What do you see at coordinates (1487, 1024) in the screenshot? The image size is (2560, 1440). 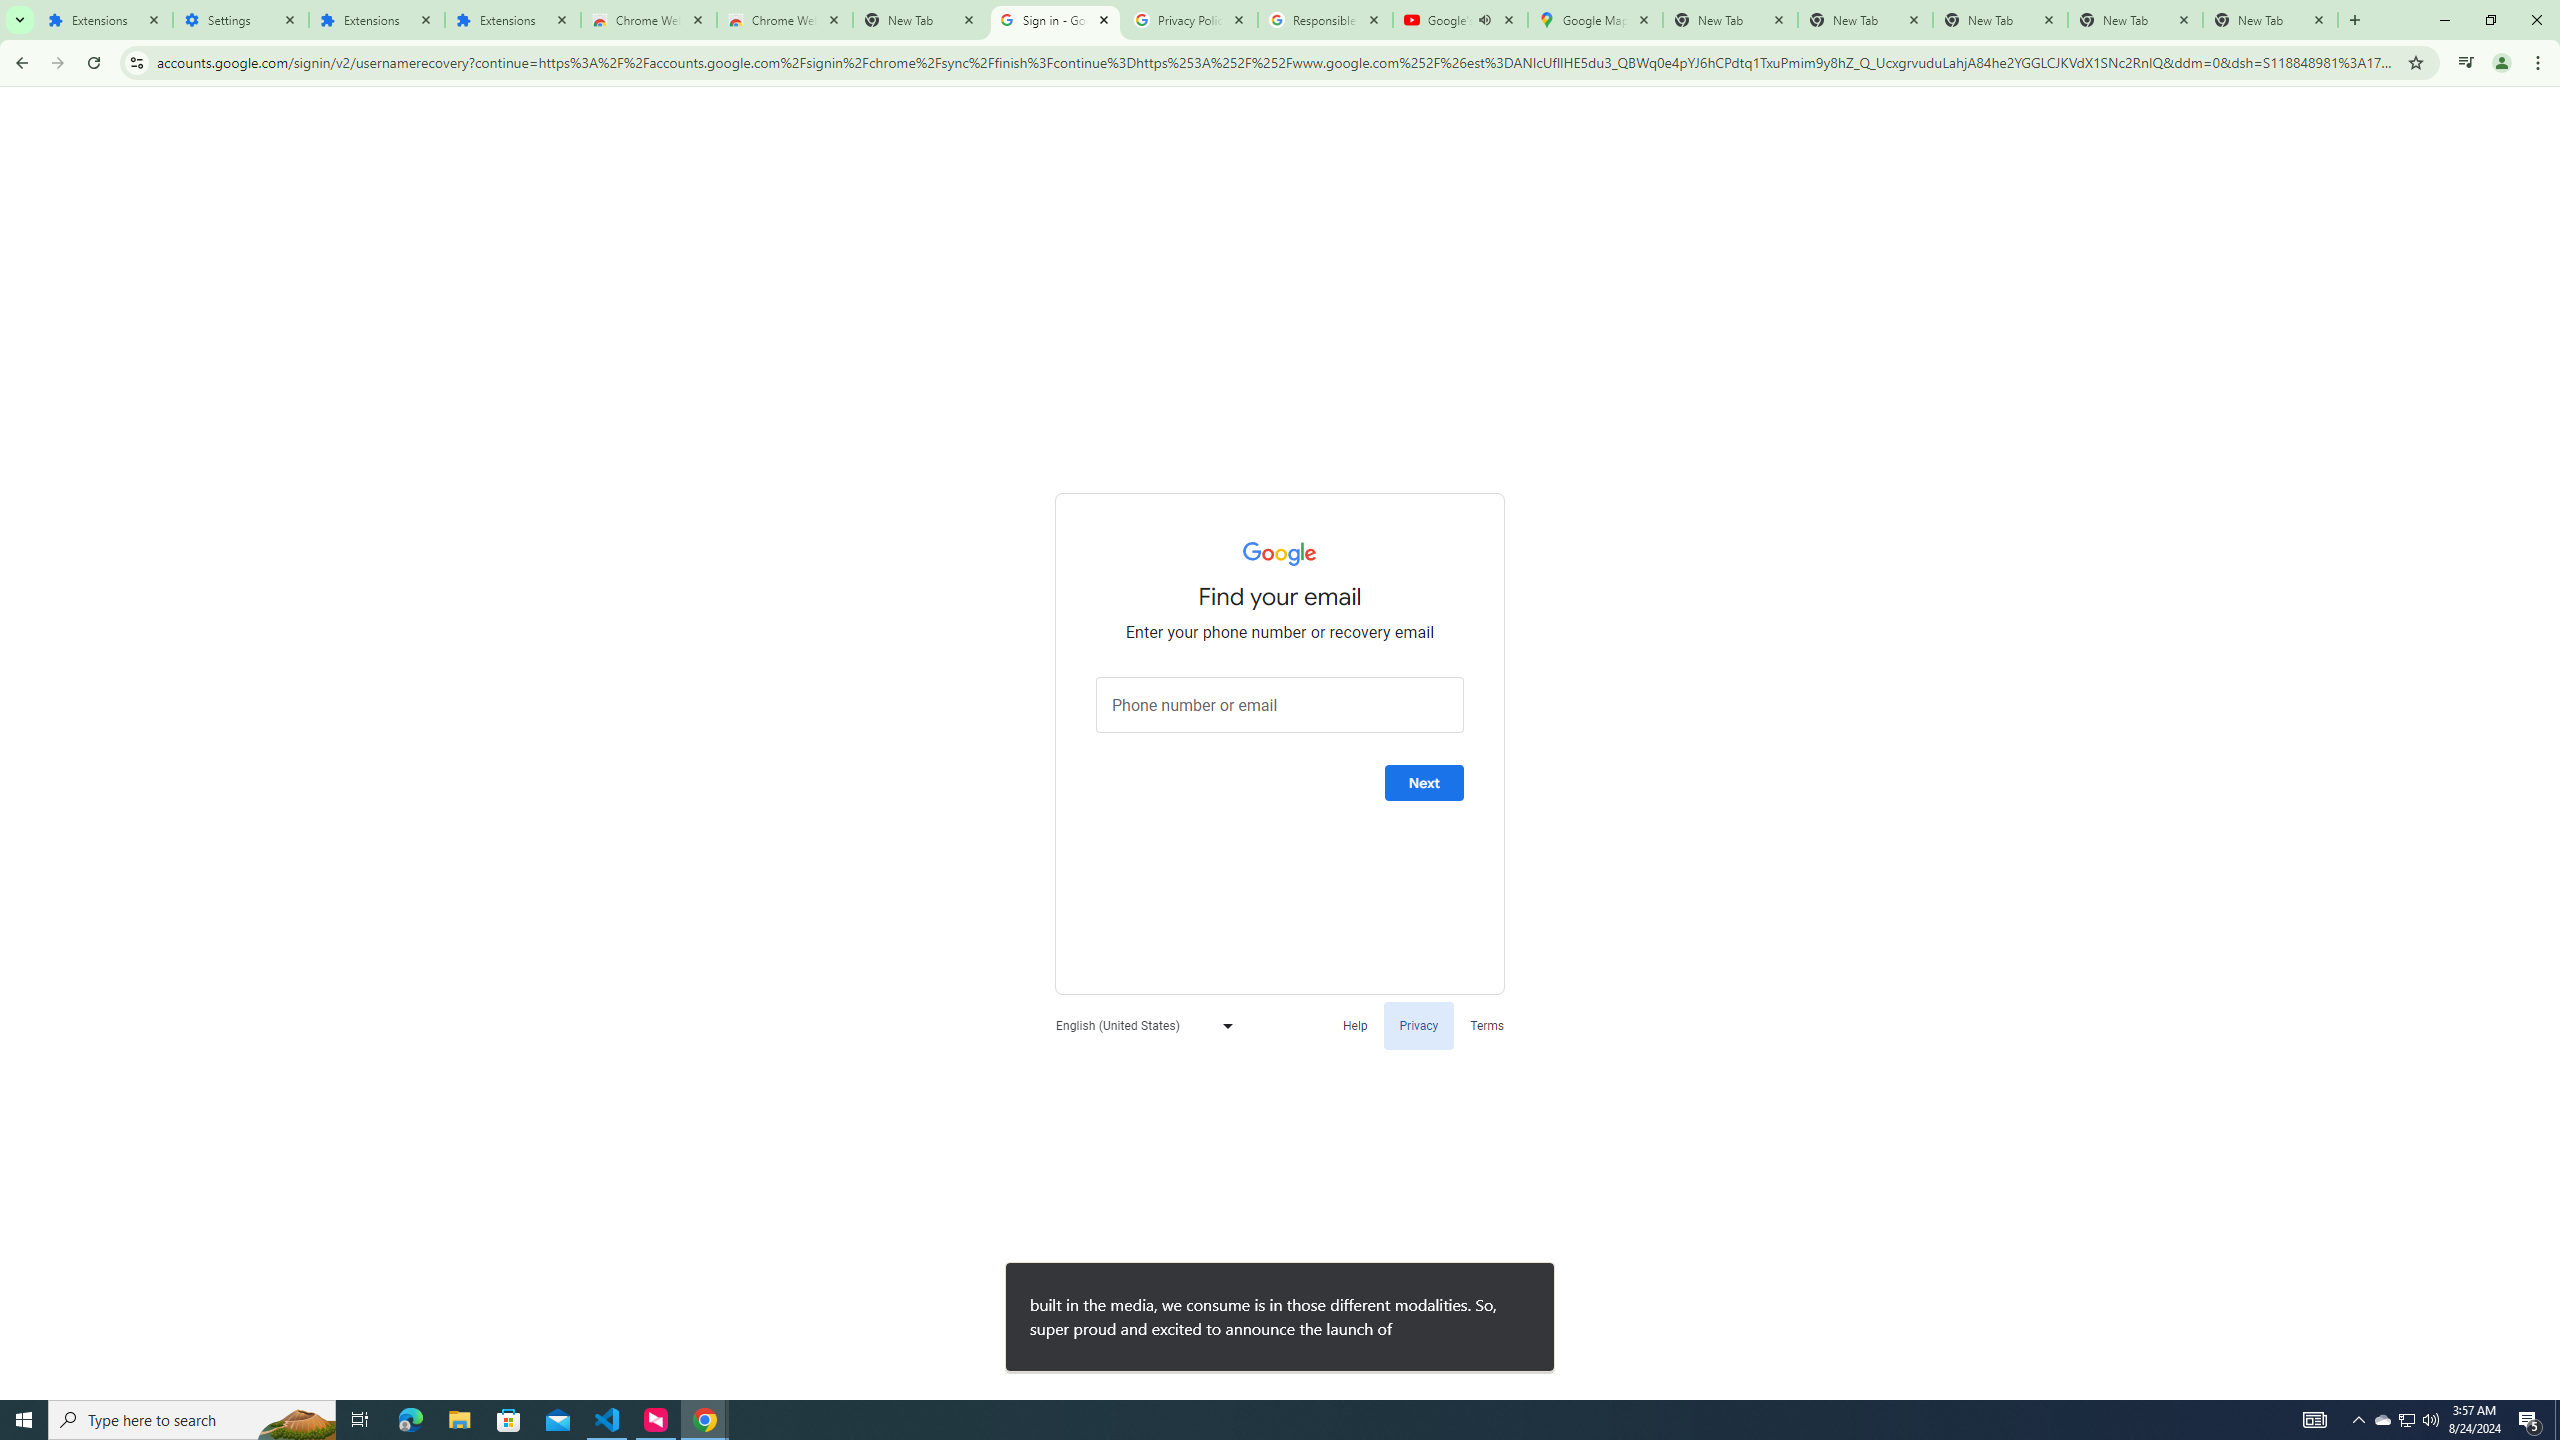 I see `Terms` at bounding box center [1487, 1024].